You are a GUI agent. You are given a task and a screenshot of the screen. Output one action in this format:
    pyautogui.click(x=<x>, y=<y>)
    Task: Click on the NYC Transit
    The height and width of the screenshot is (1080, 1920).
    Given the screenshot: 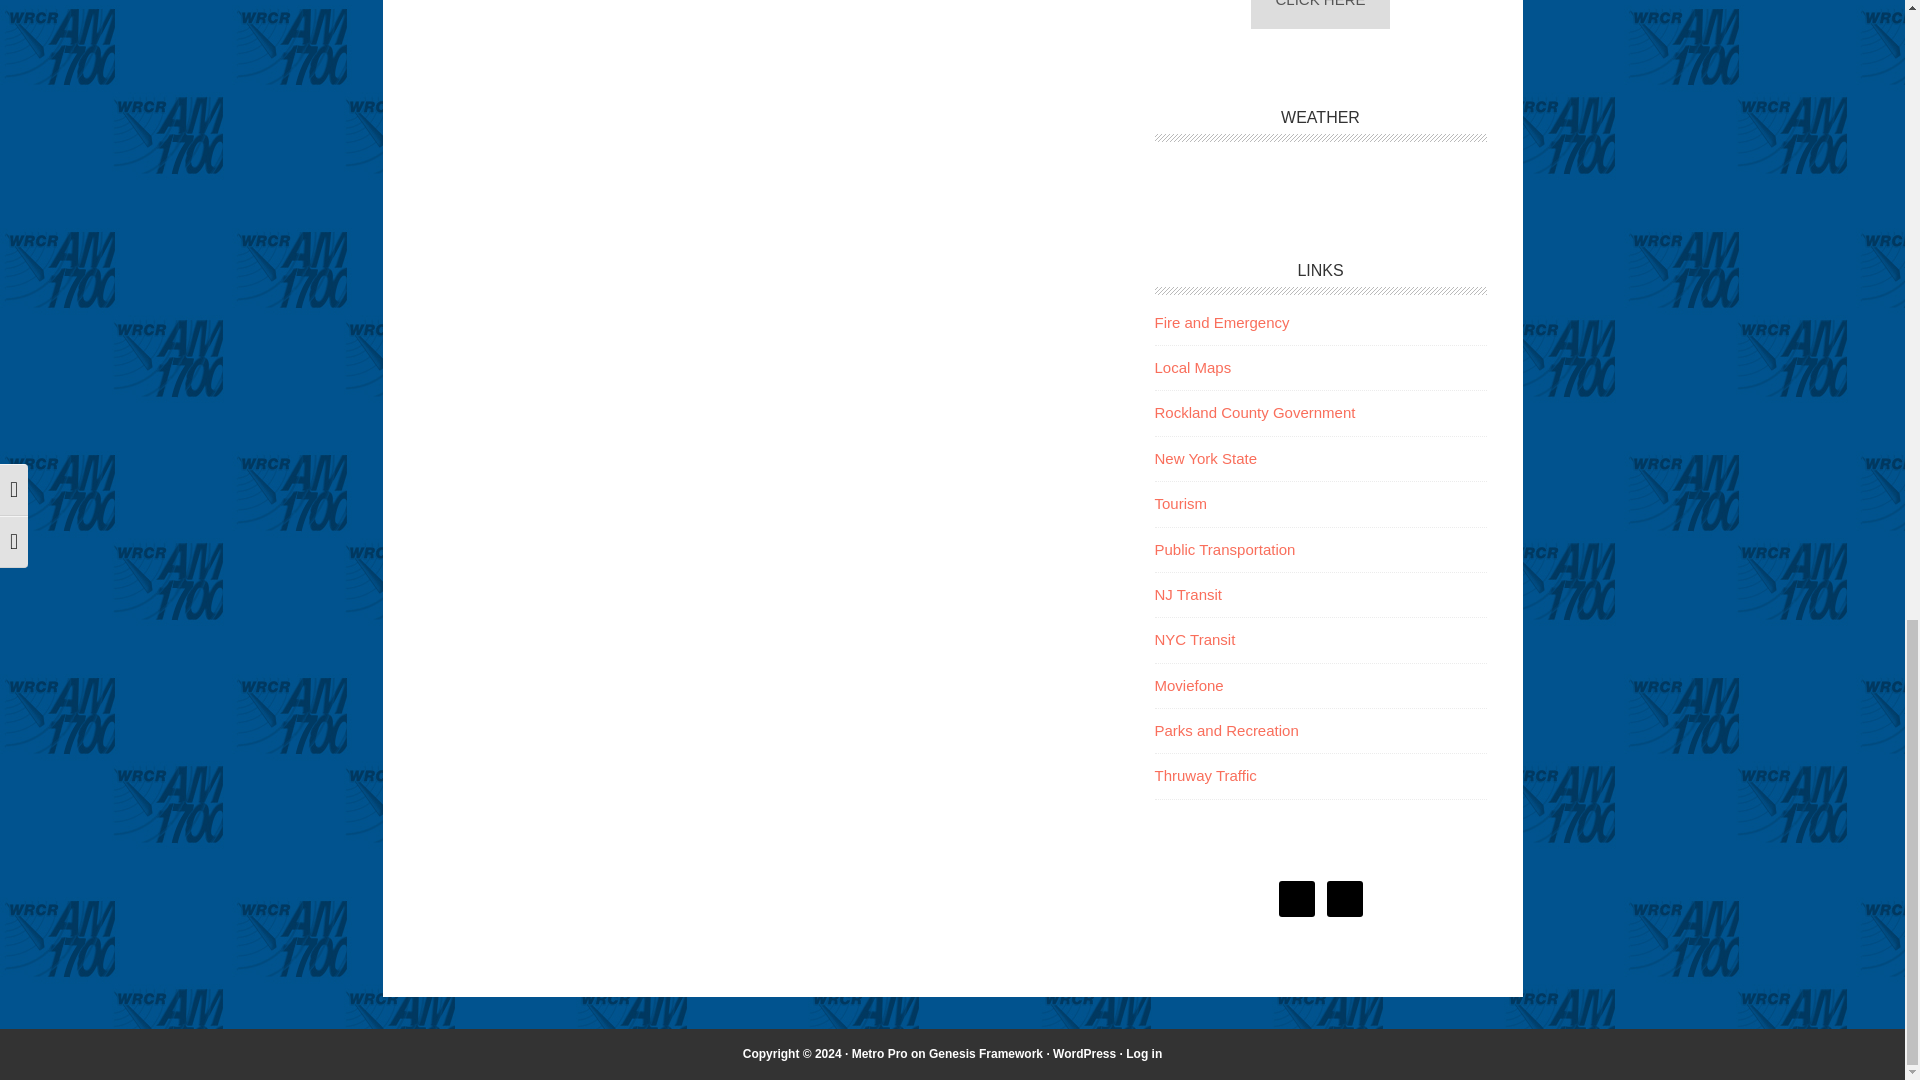 What is the action you would take?
    pyautogui.click(x=1194, y=639)
    